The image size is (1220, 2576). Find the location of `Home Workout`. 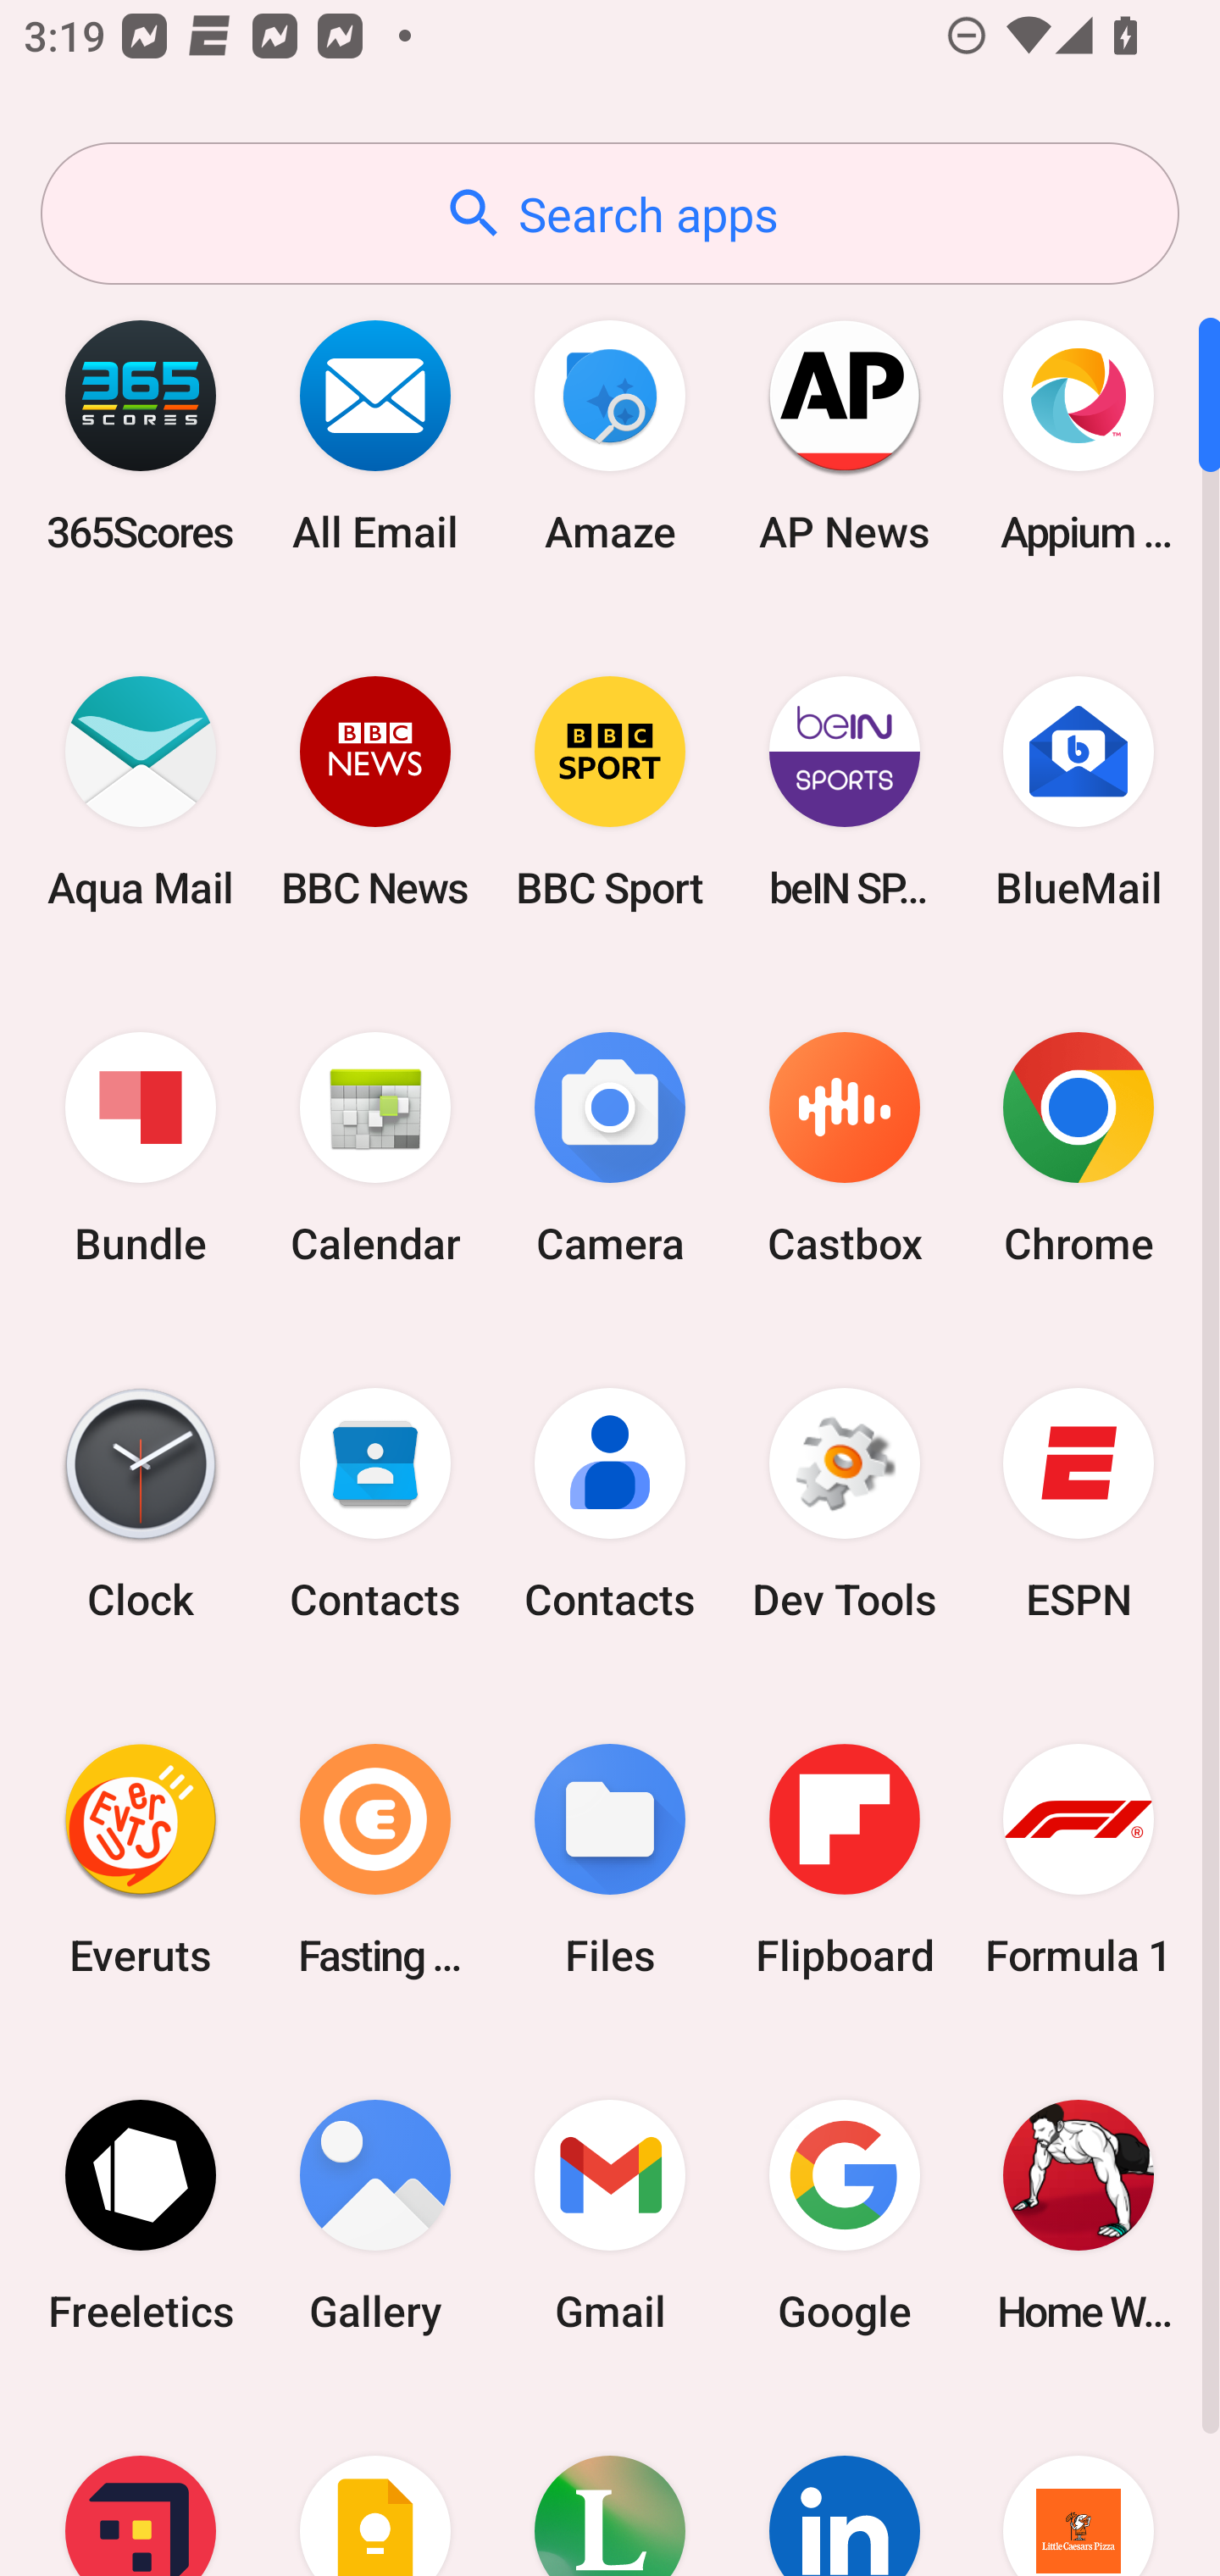

Home Workout is located at coordinates (1079, 2215).